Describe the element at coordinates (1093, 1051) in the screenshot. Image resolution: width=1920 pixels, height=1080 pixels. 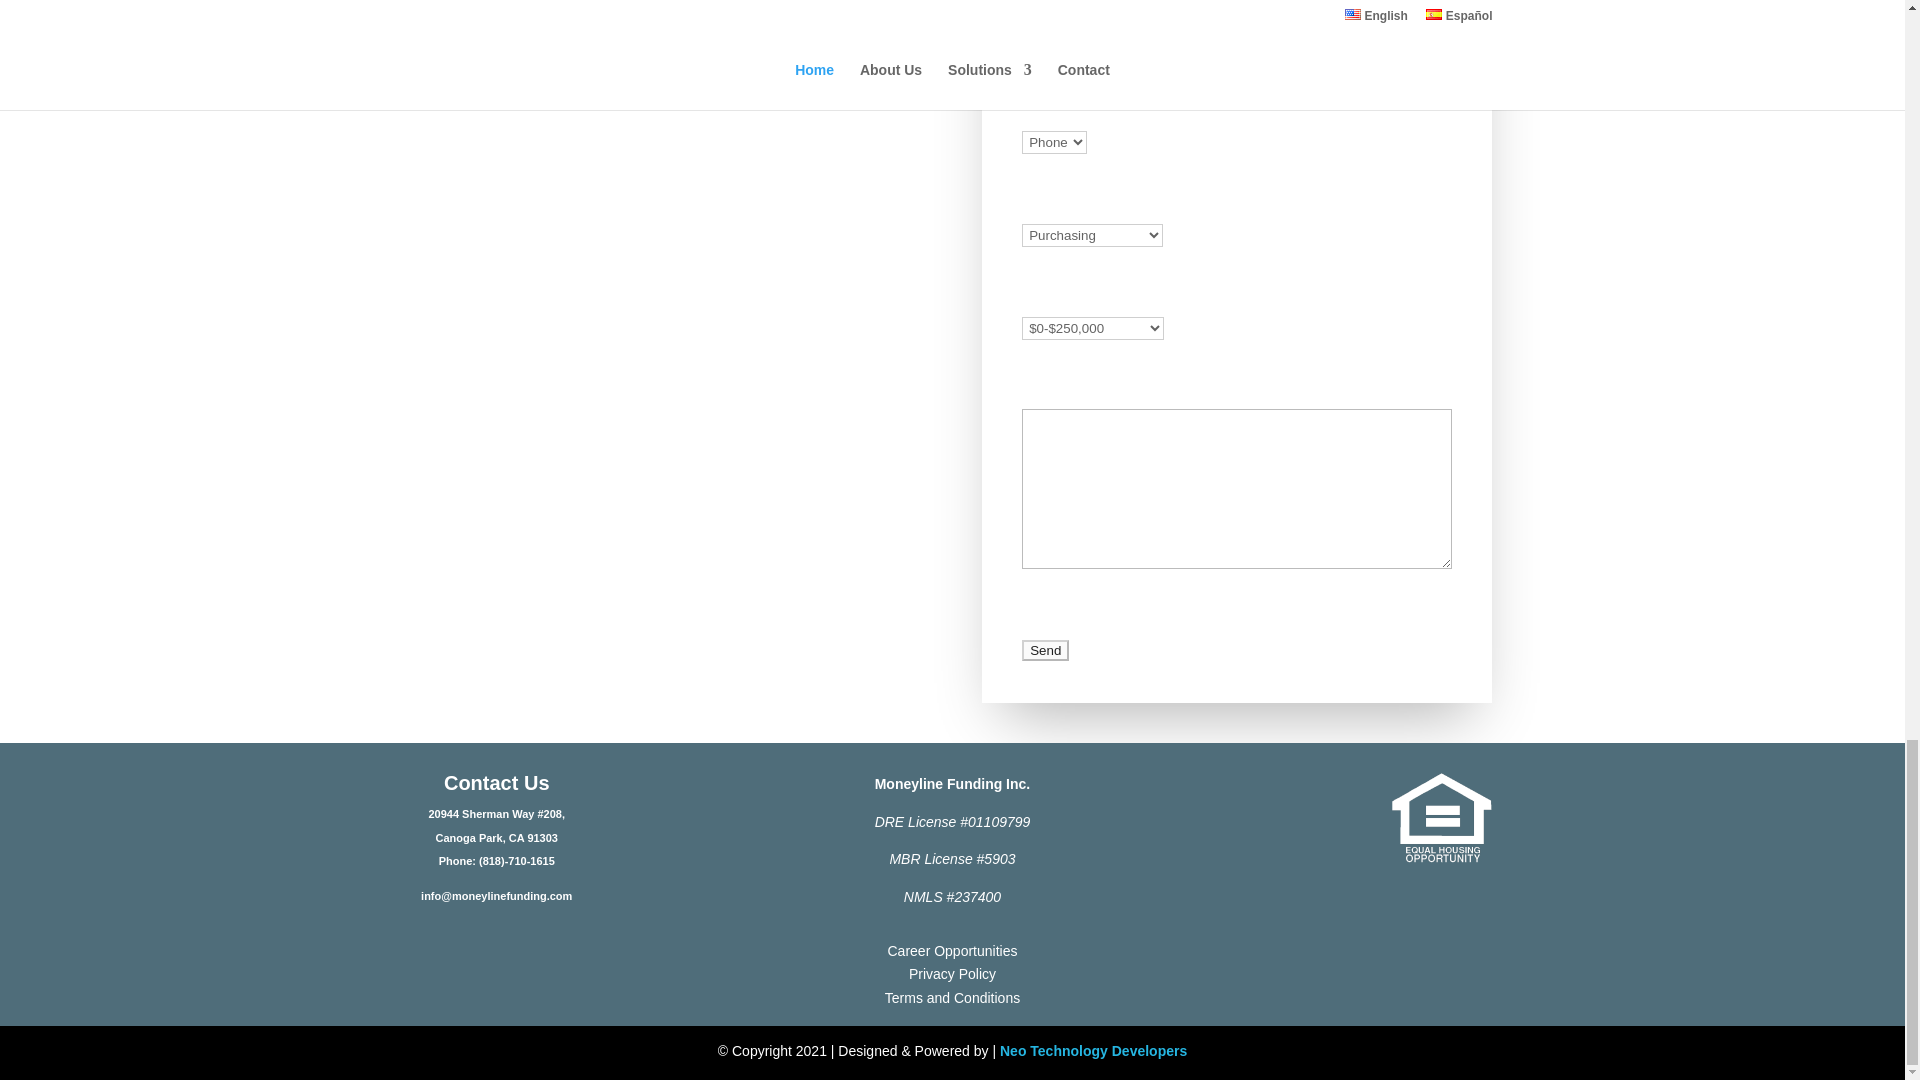
I see `Neo Technology Developers` at that location.